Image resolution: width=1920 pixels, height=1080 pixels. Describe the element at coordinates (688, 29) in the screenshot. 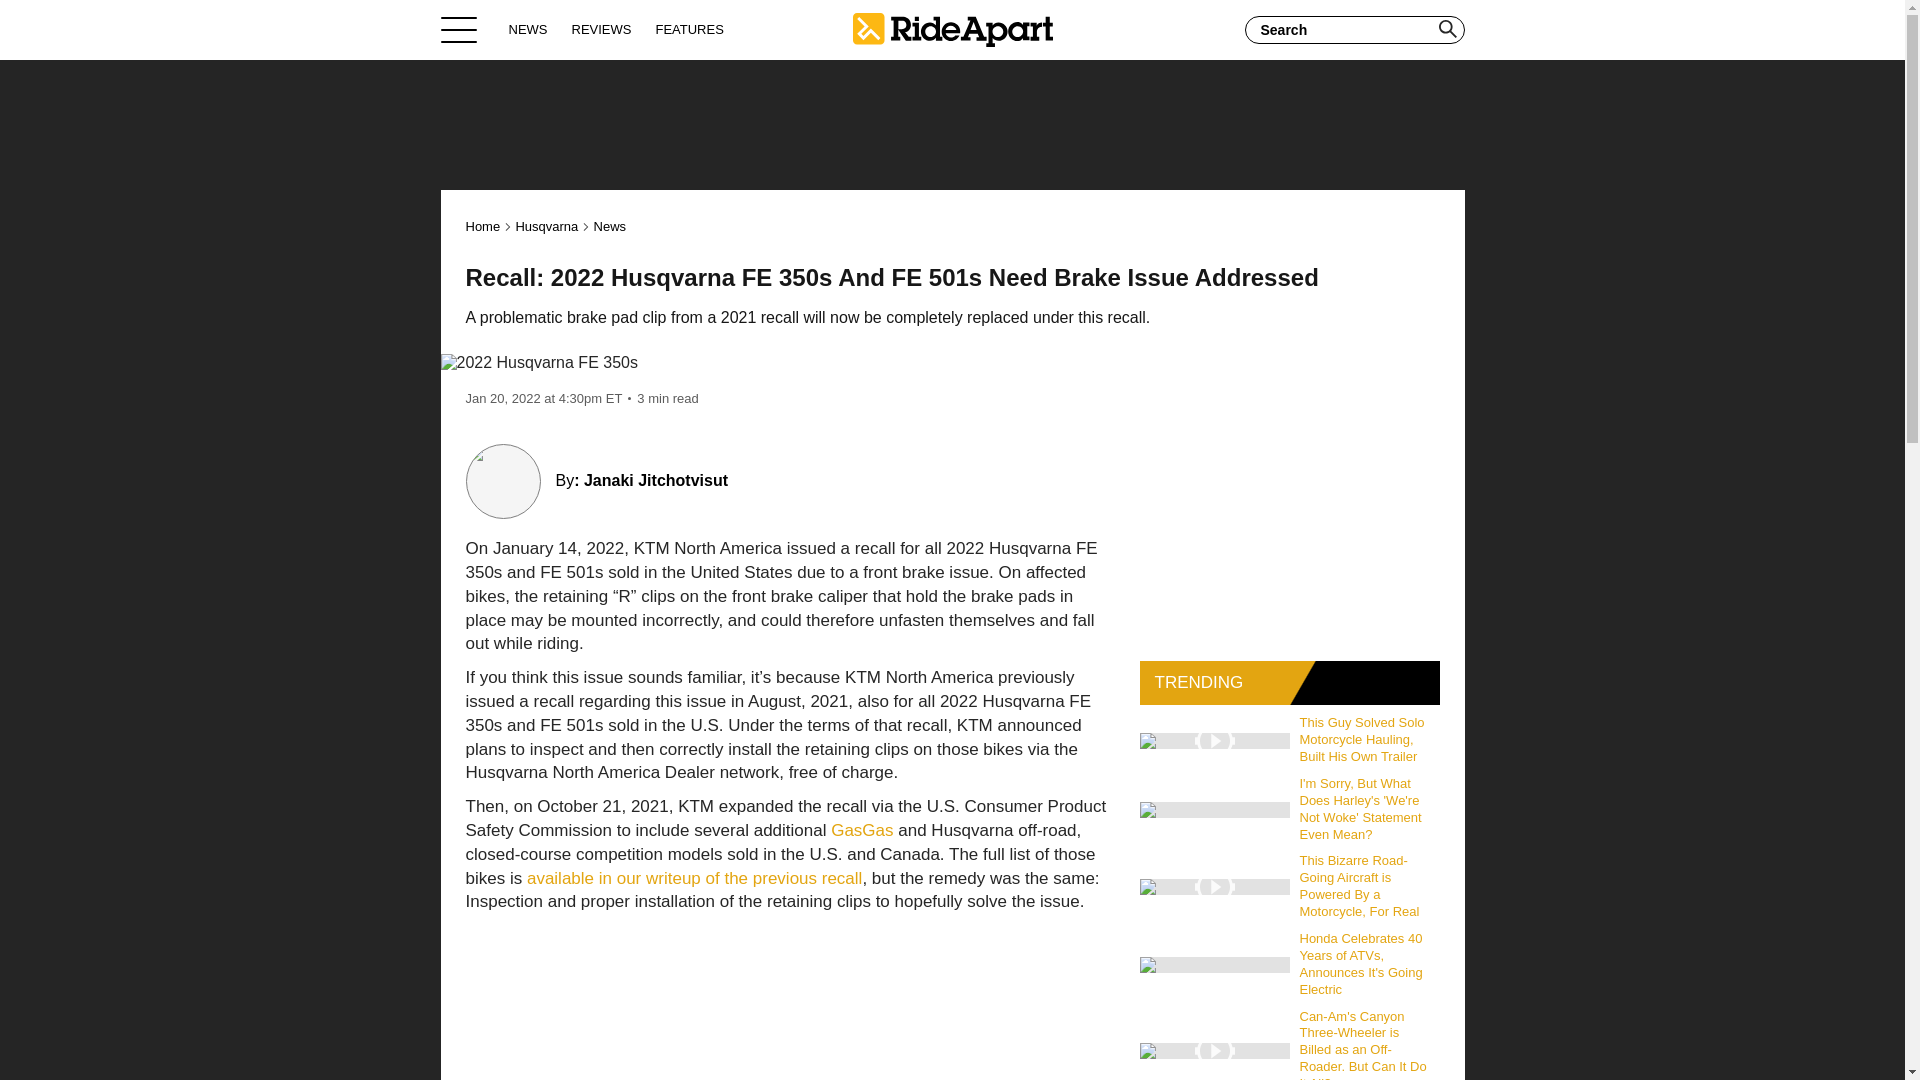

I see `FEATURES` at that location.